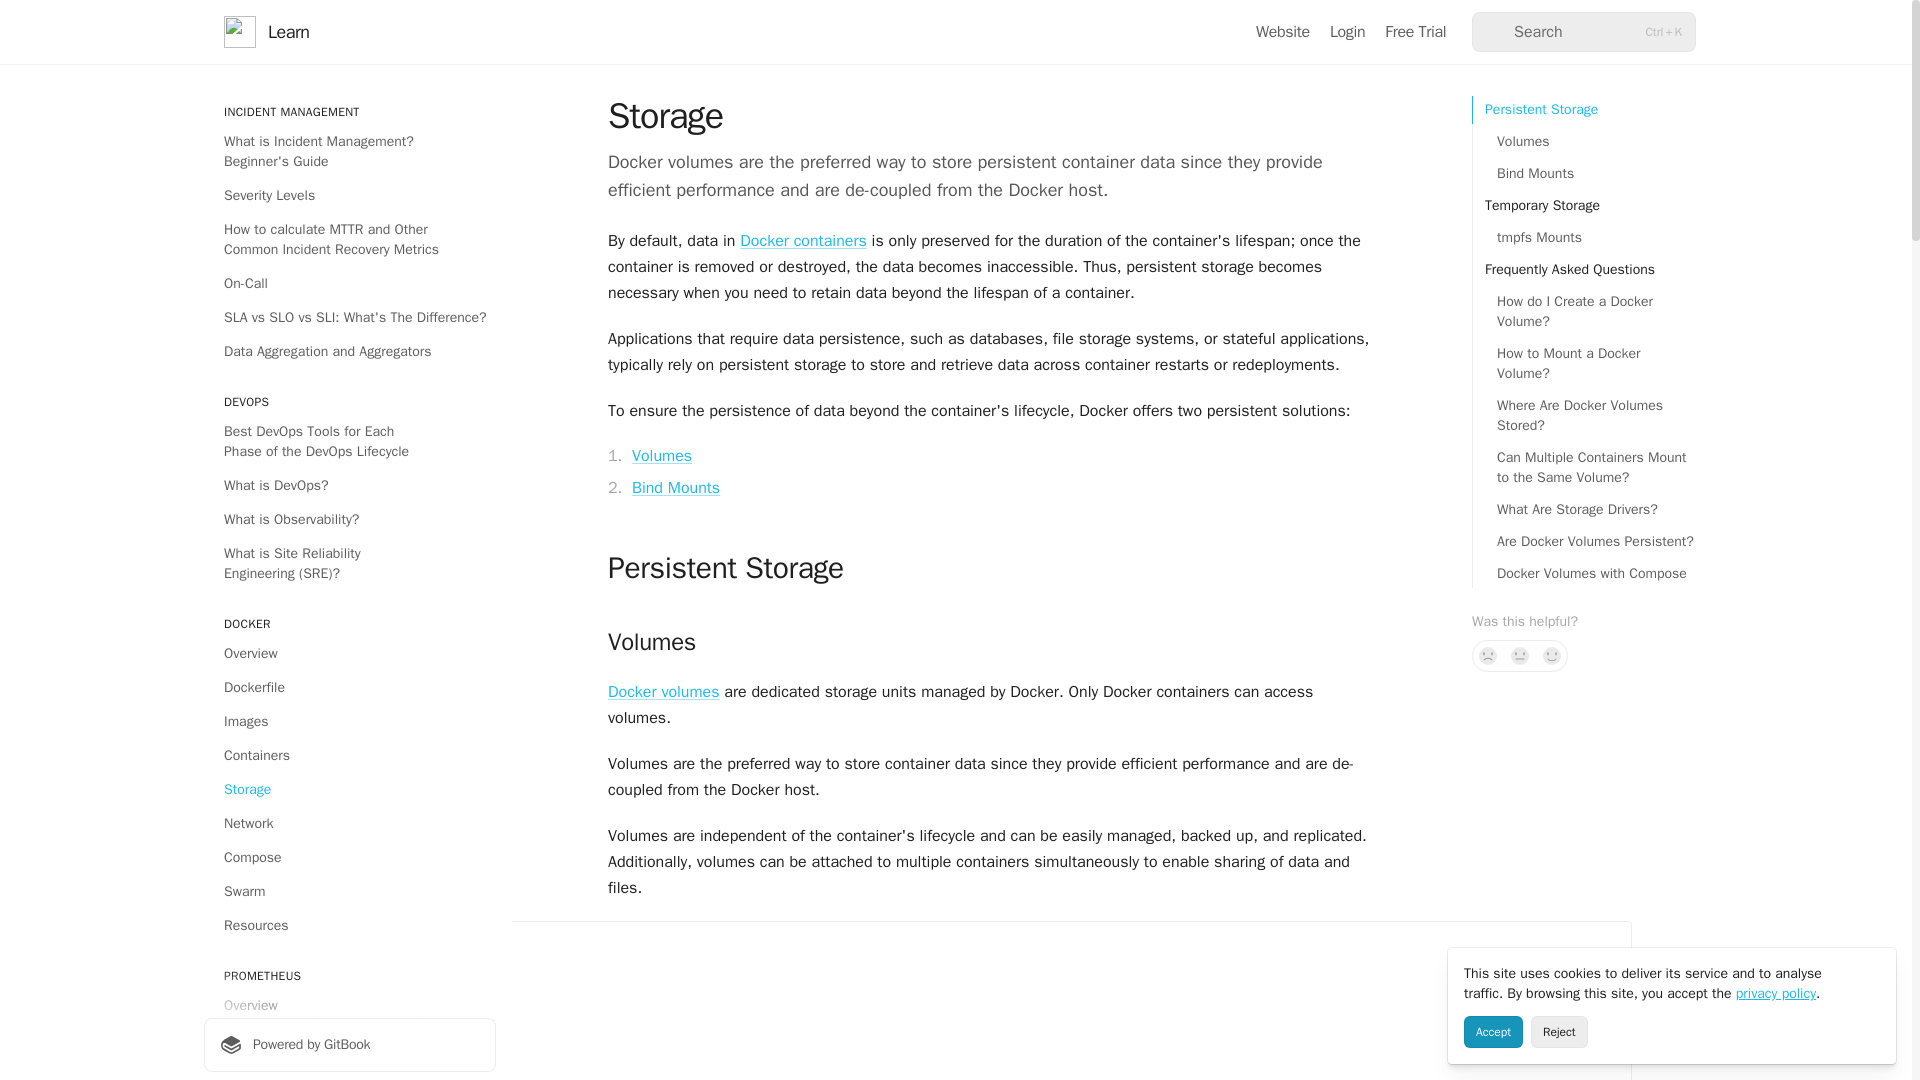 The width and height of the screenshot is (1920, 1080). I want to click on Yes, it was!, so click(1552, 656).